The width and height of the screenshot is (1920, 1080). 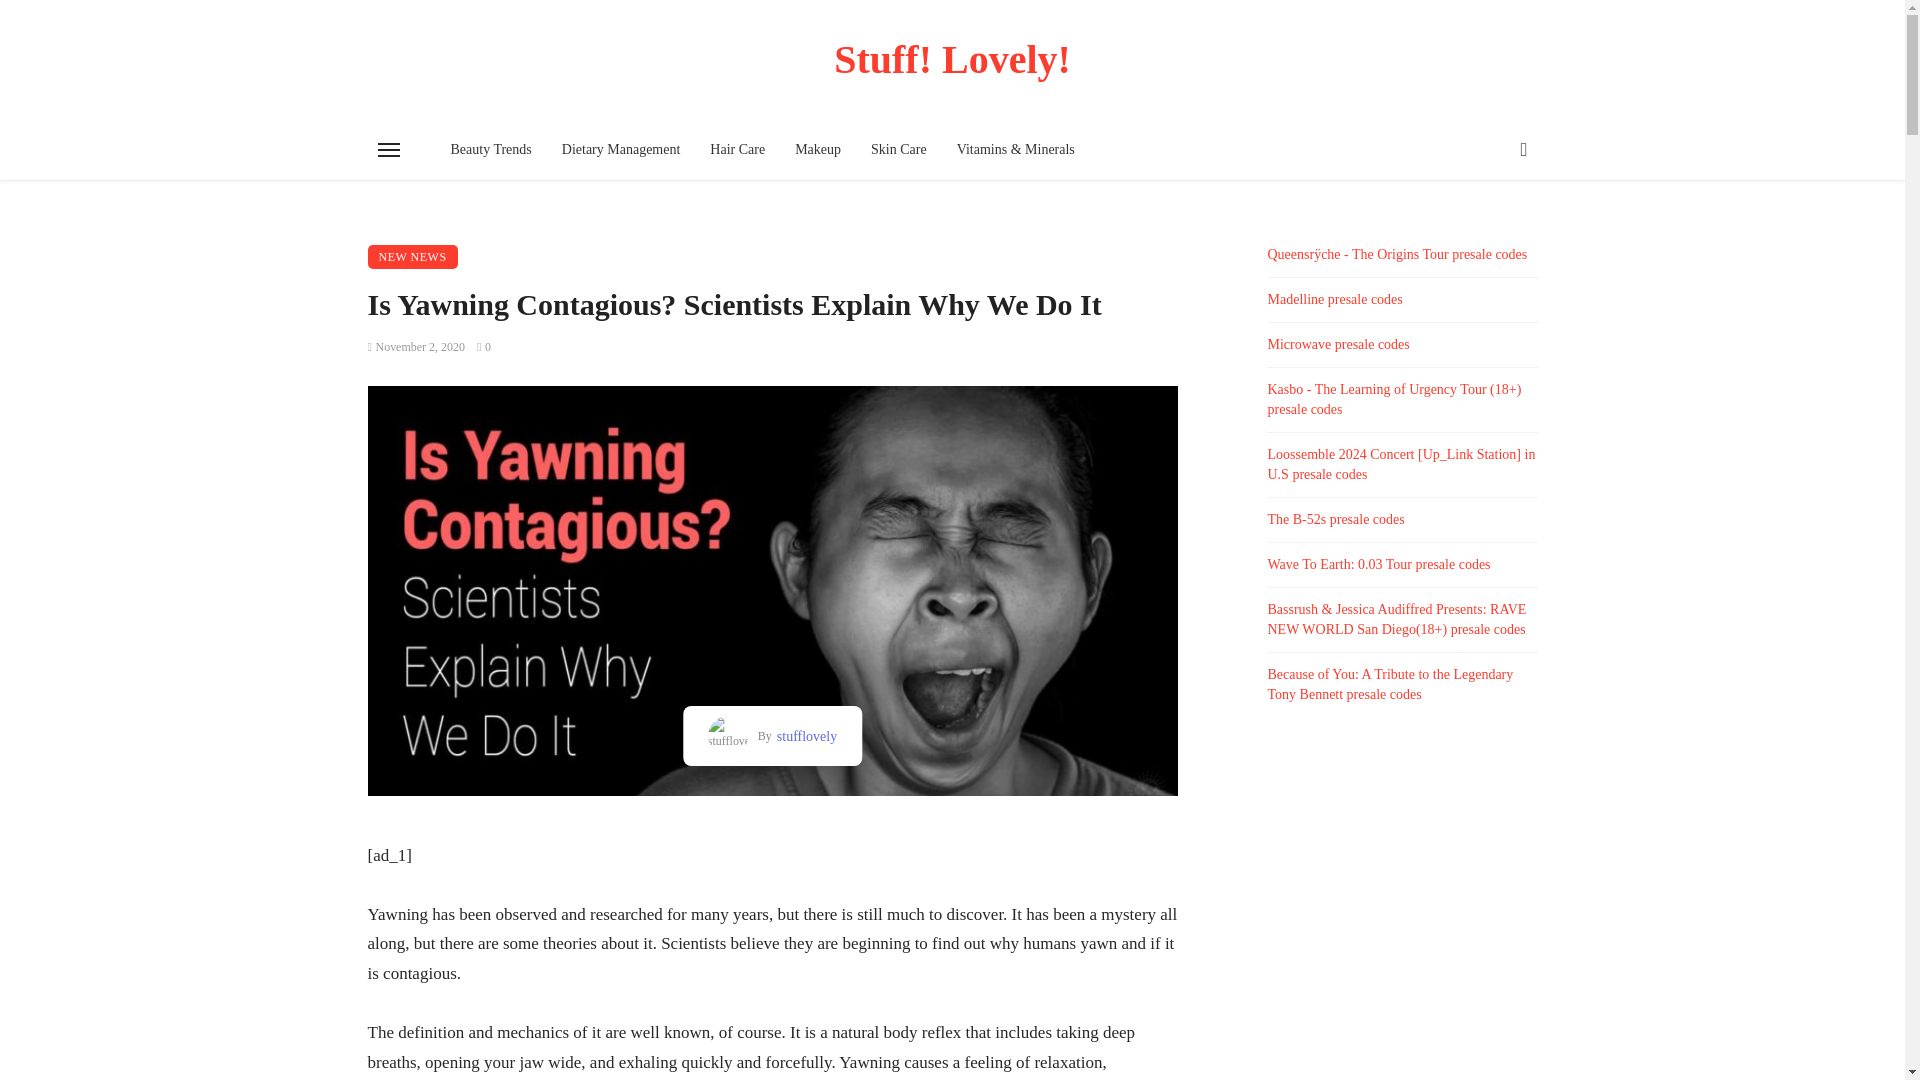 What do you see at coordinates (899, 150) in the screenshot?
I see `Skin Care` at bounding box center [899, 150].